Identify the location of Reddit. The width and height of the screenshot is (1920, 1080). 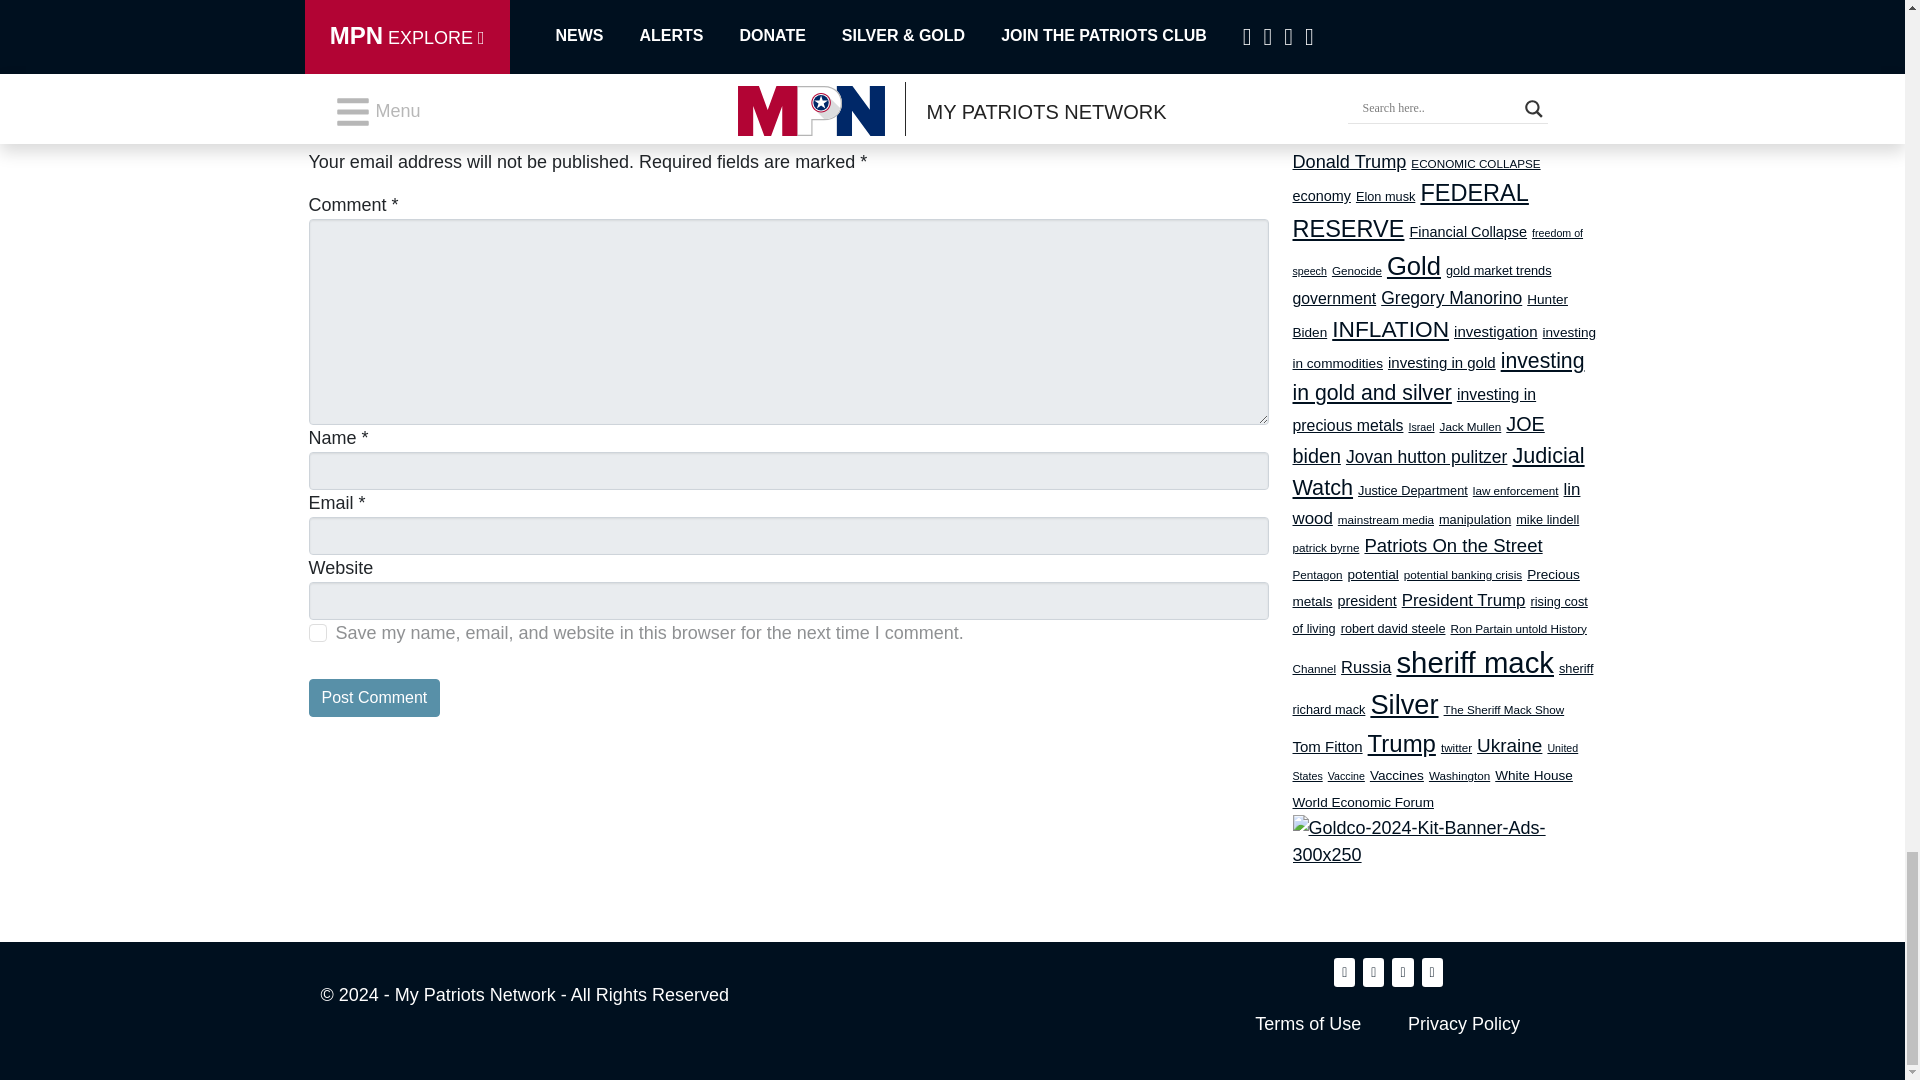
(561, 12).